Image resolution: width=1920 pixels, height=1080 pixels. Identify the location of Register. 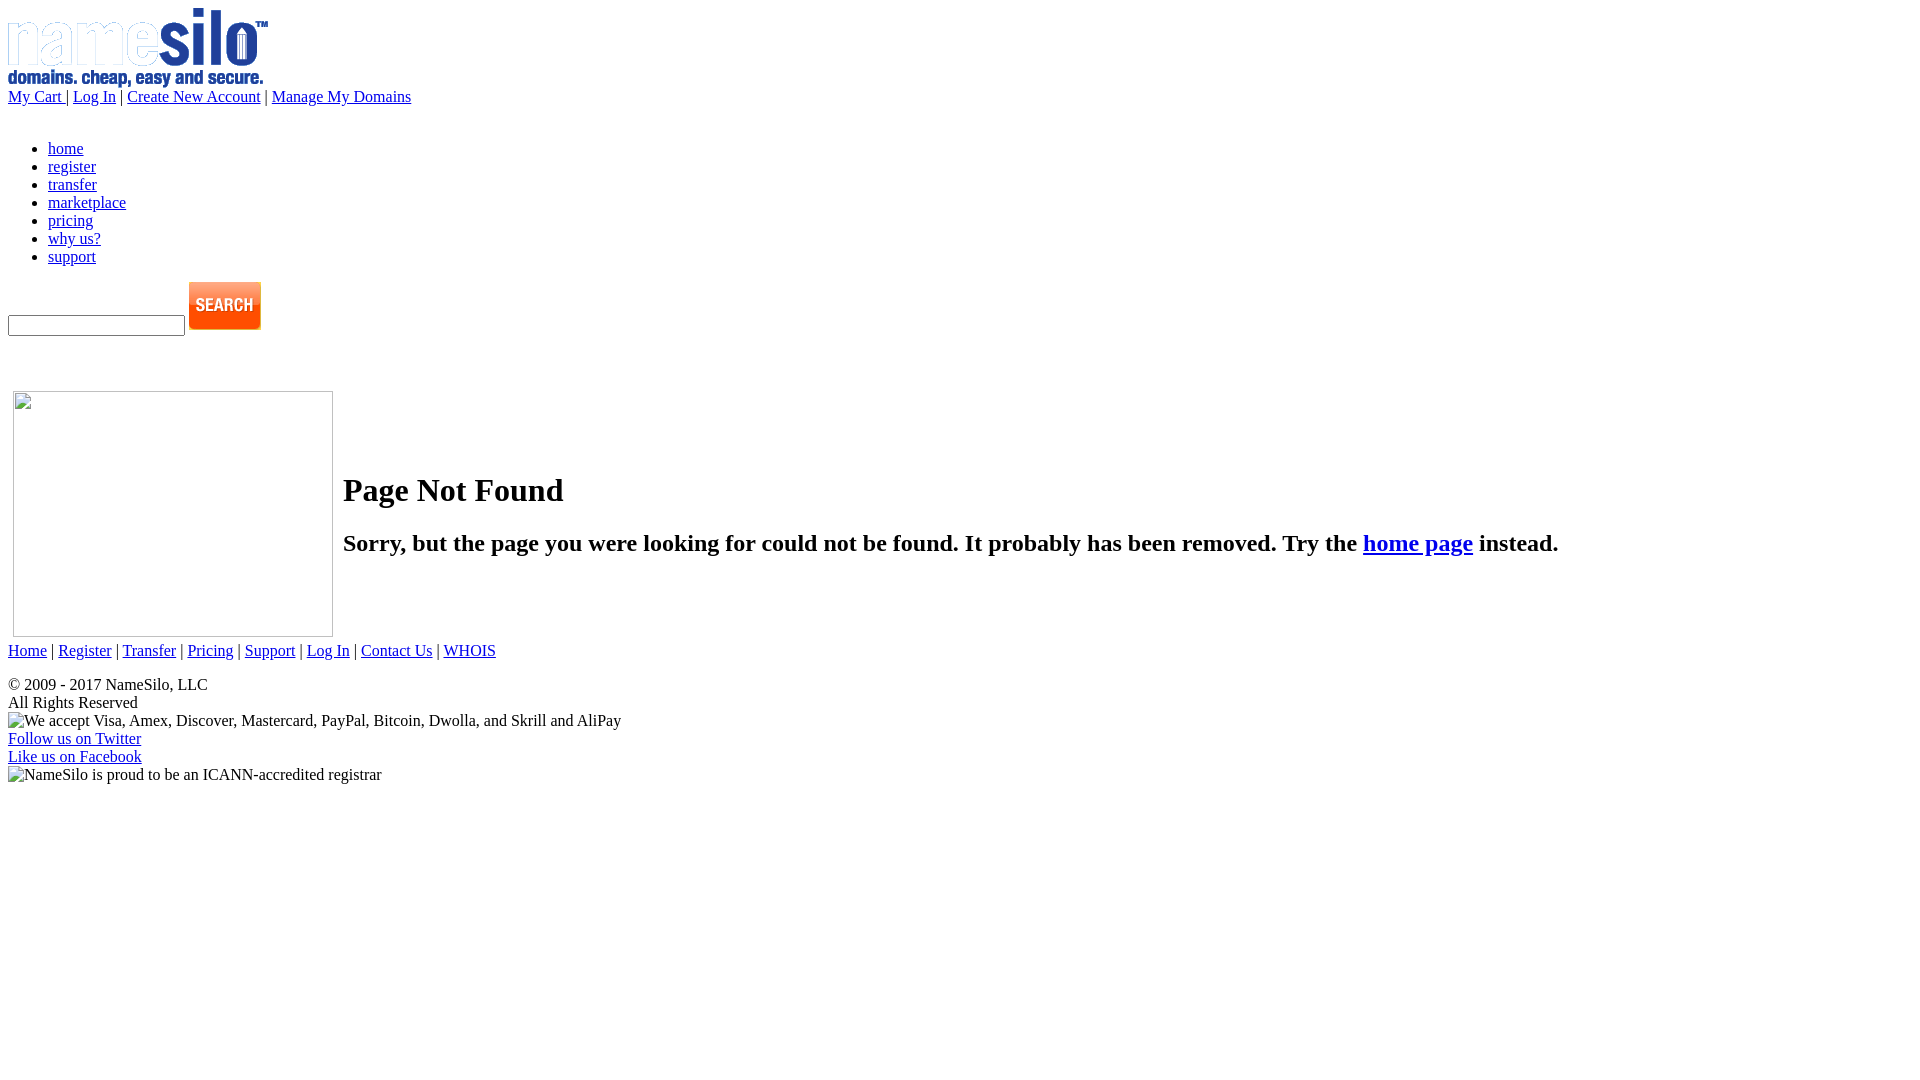
(84, 650).